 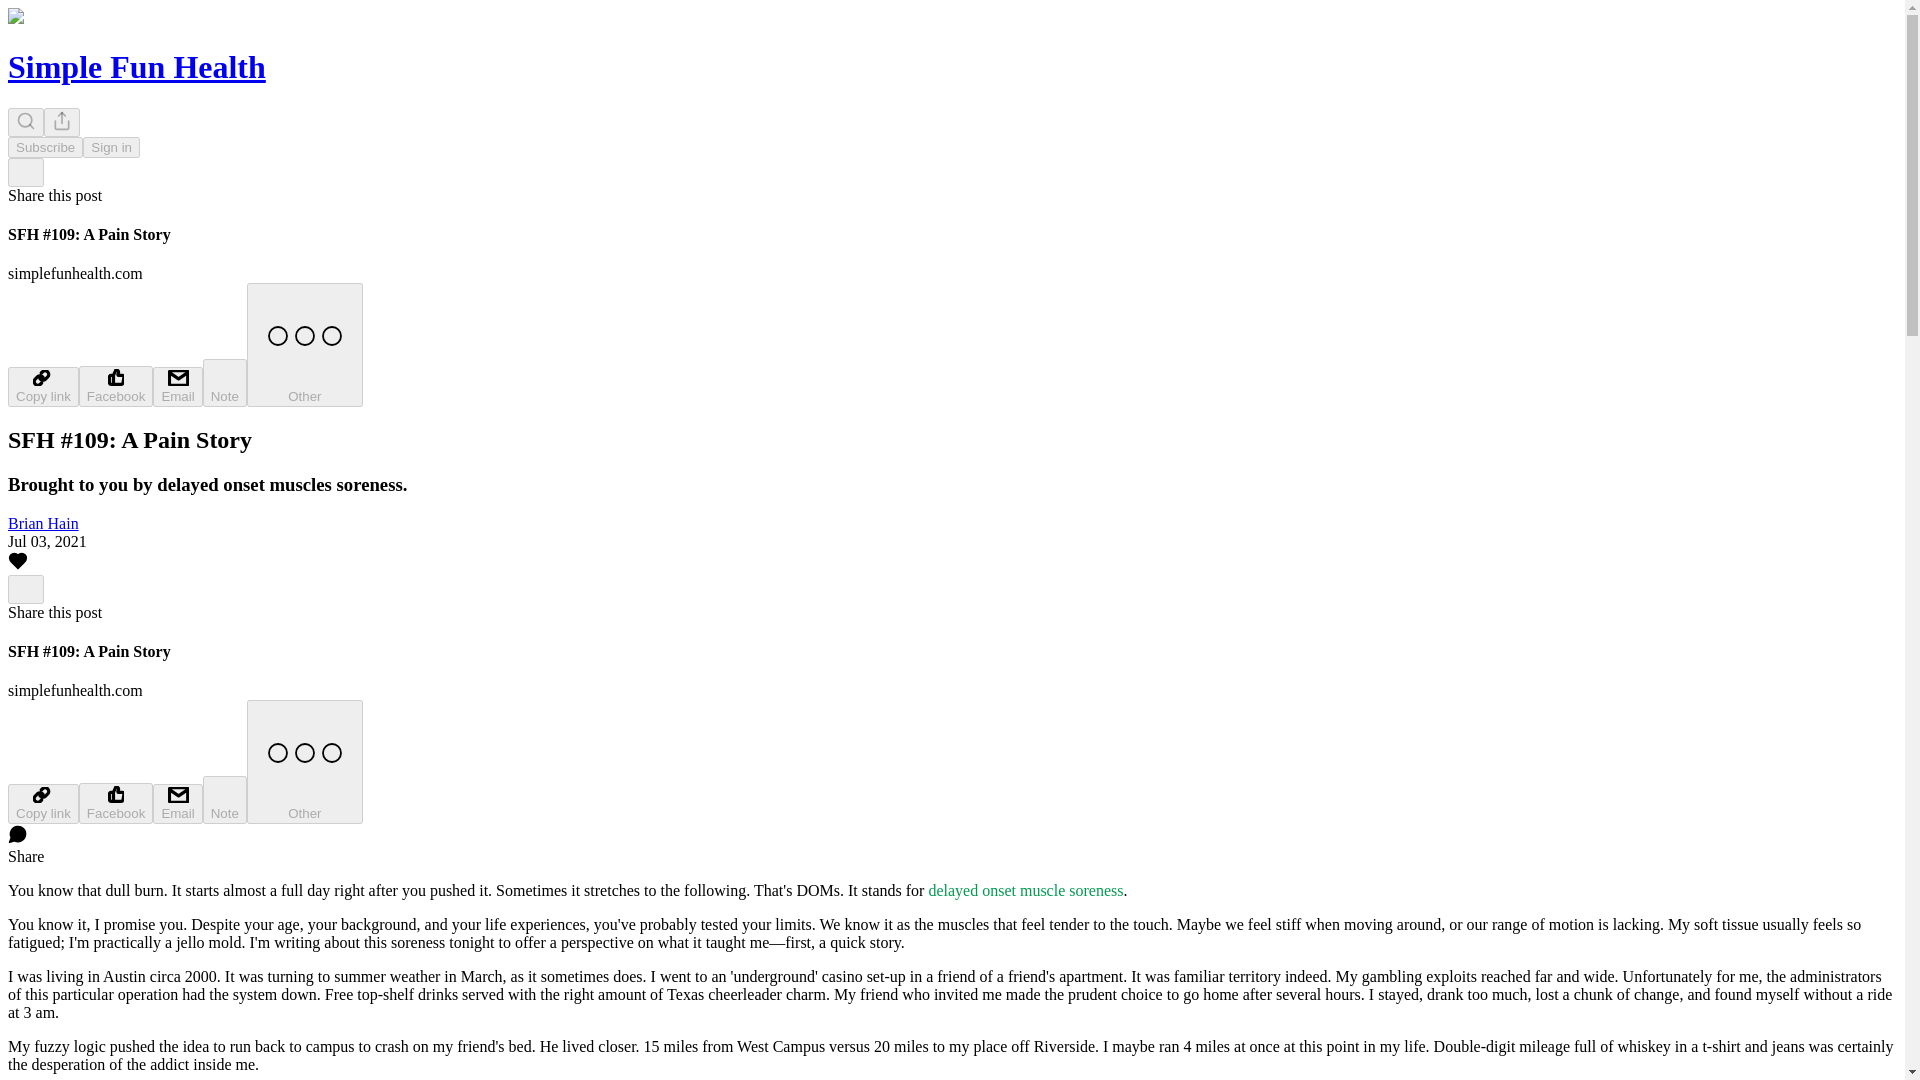 What do you see at coordinates (1025, 890) in the screenshot?
I see `delayed onset muscle soreness` at bounding box center [1025, 890].